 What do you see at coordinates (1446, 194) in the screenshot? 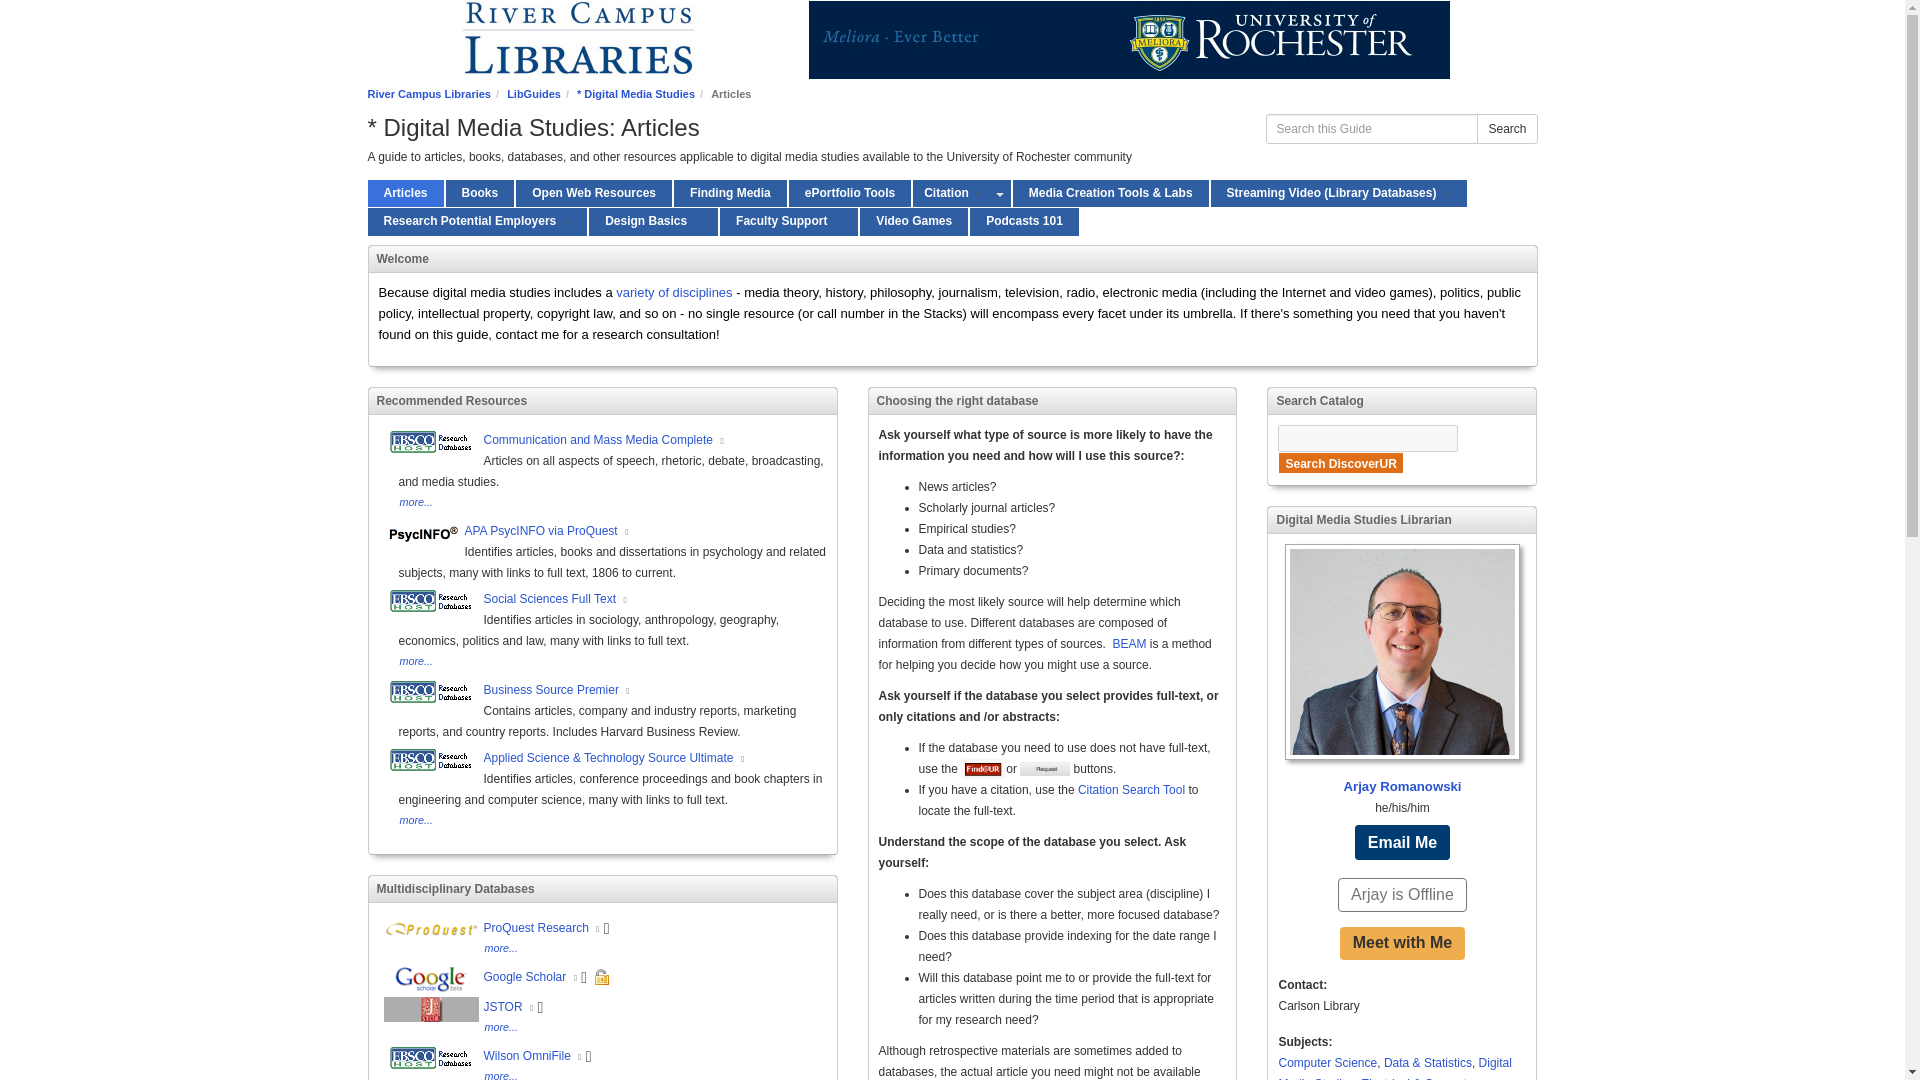
I see `Open Web Resources` at bounding box center [1446, 194].